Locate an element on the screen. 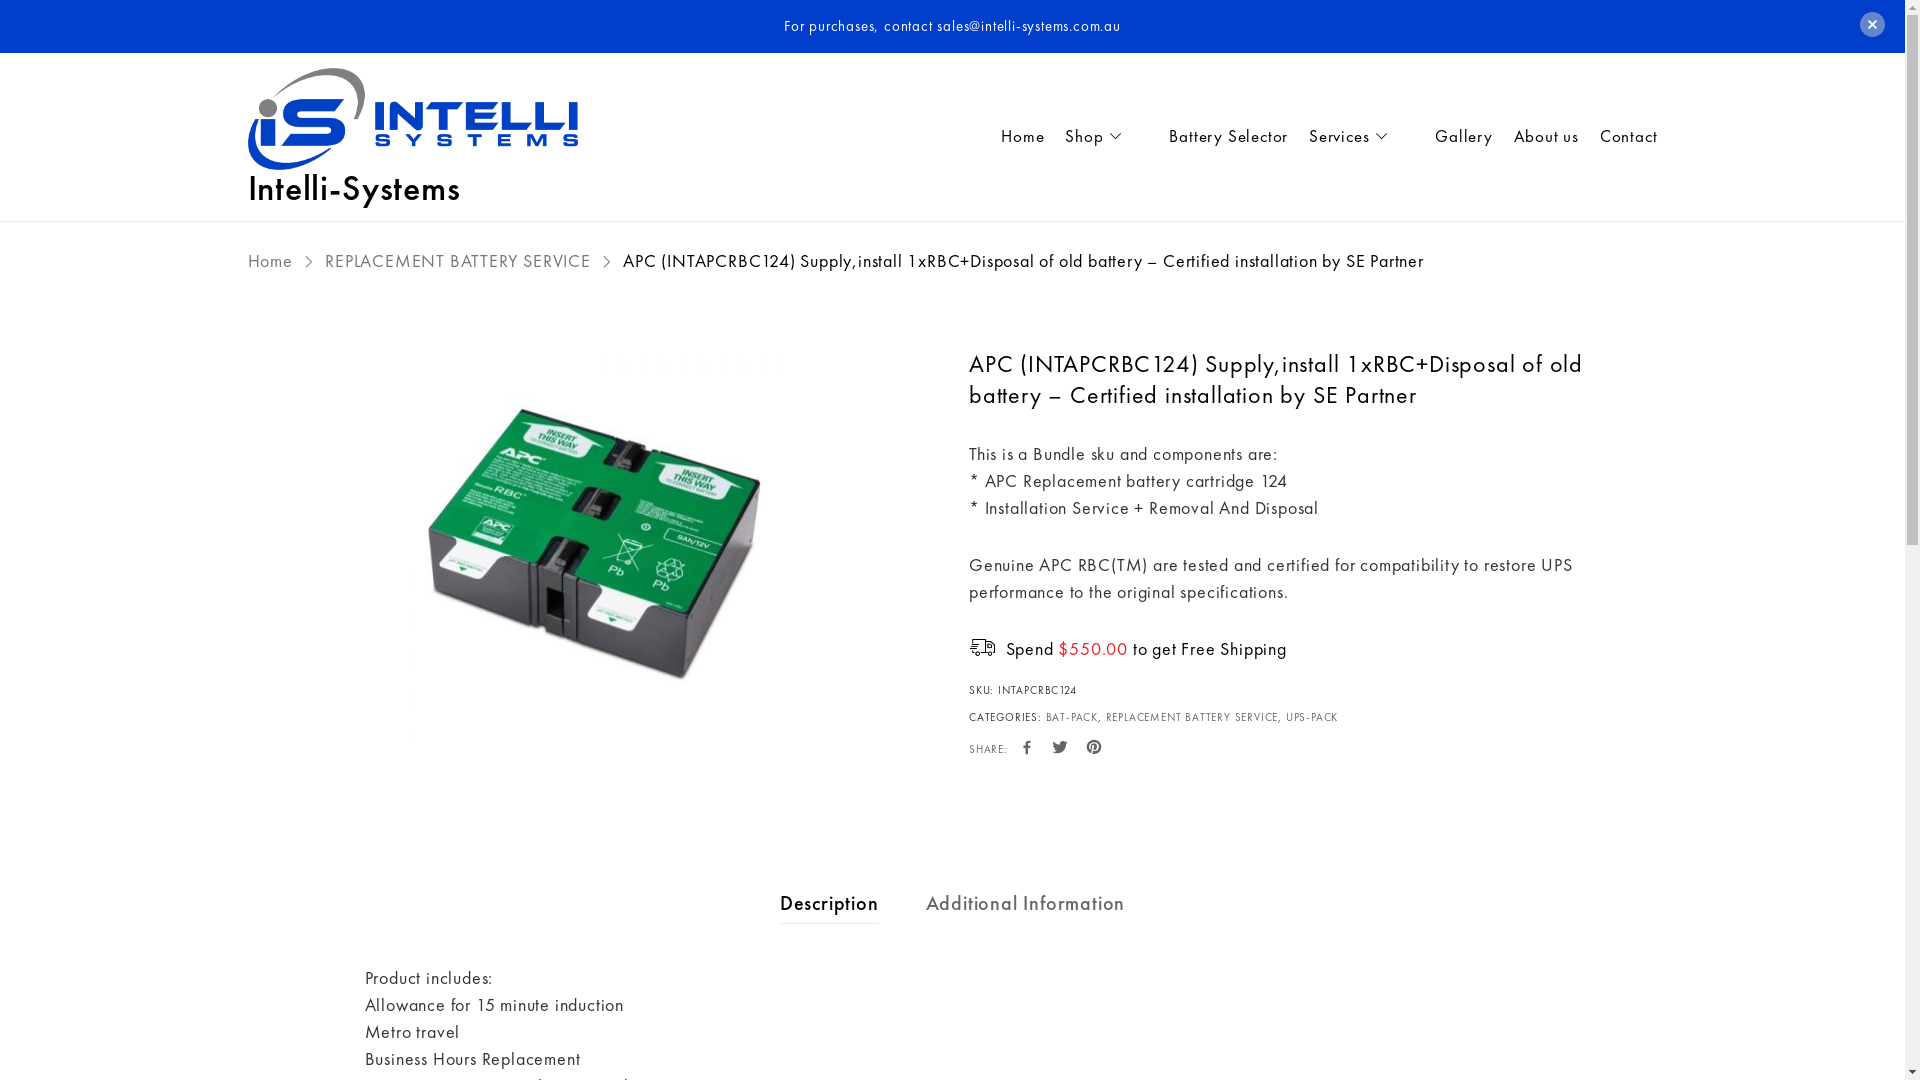 The height and width of the screenshot is (1080, 1920). Share to facebook is located at coordinates (1027, 748).